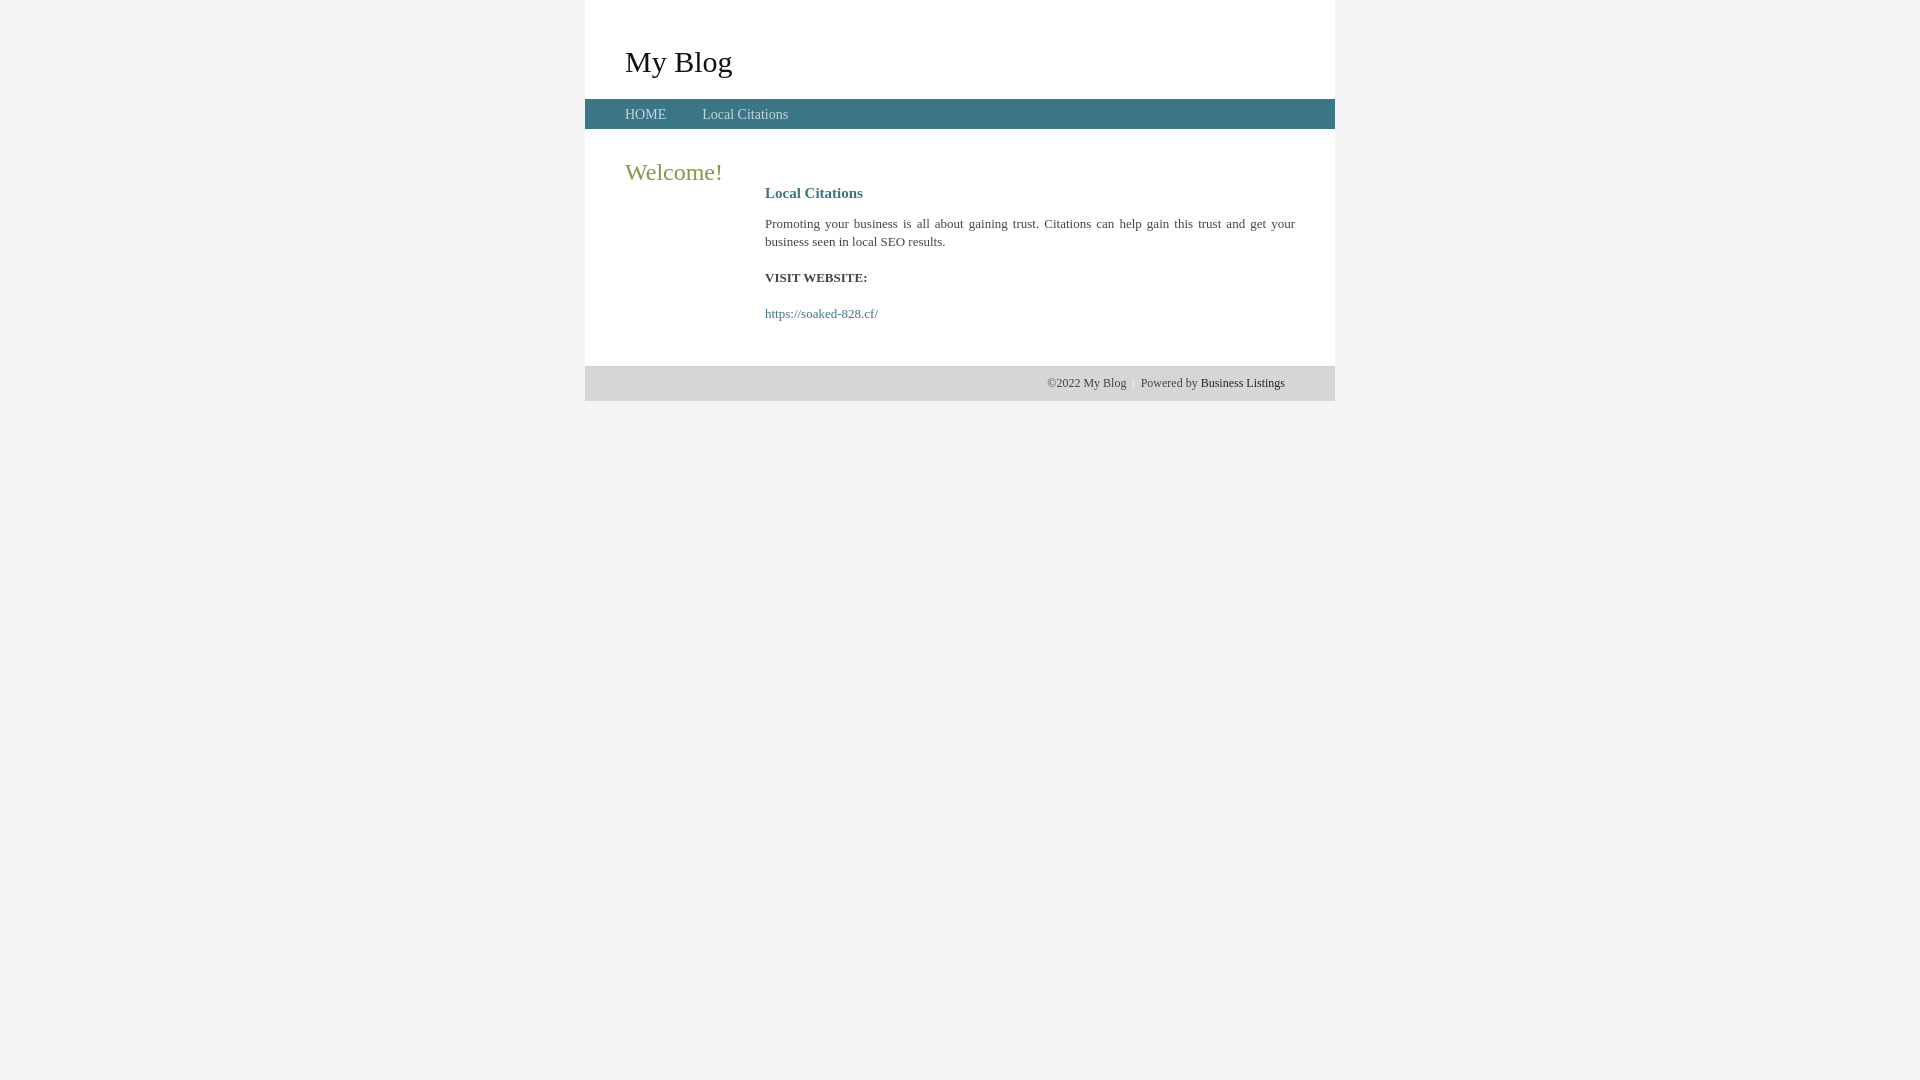 The height and width of the screenshot is (1080, 1920). I want to click on Local Citations, so click(745, 114).